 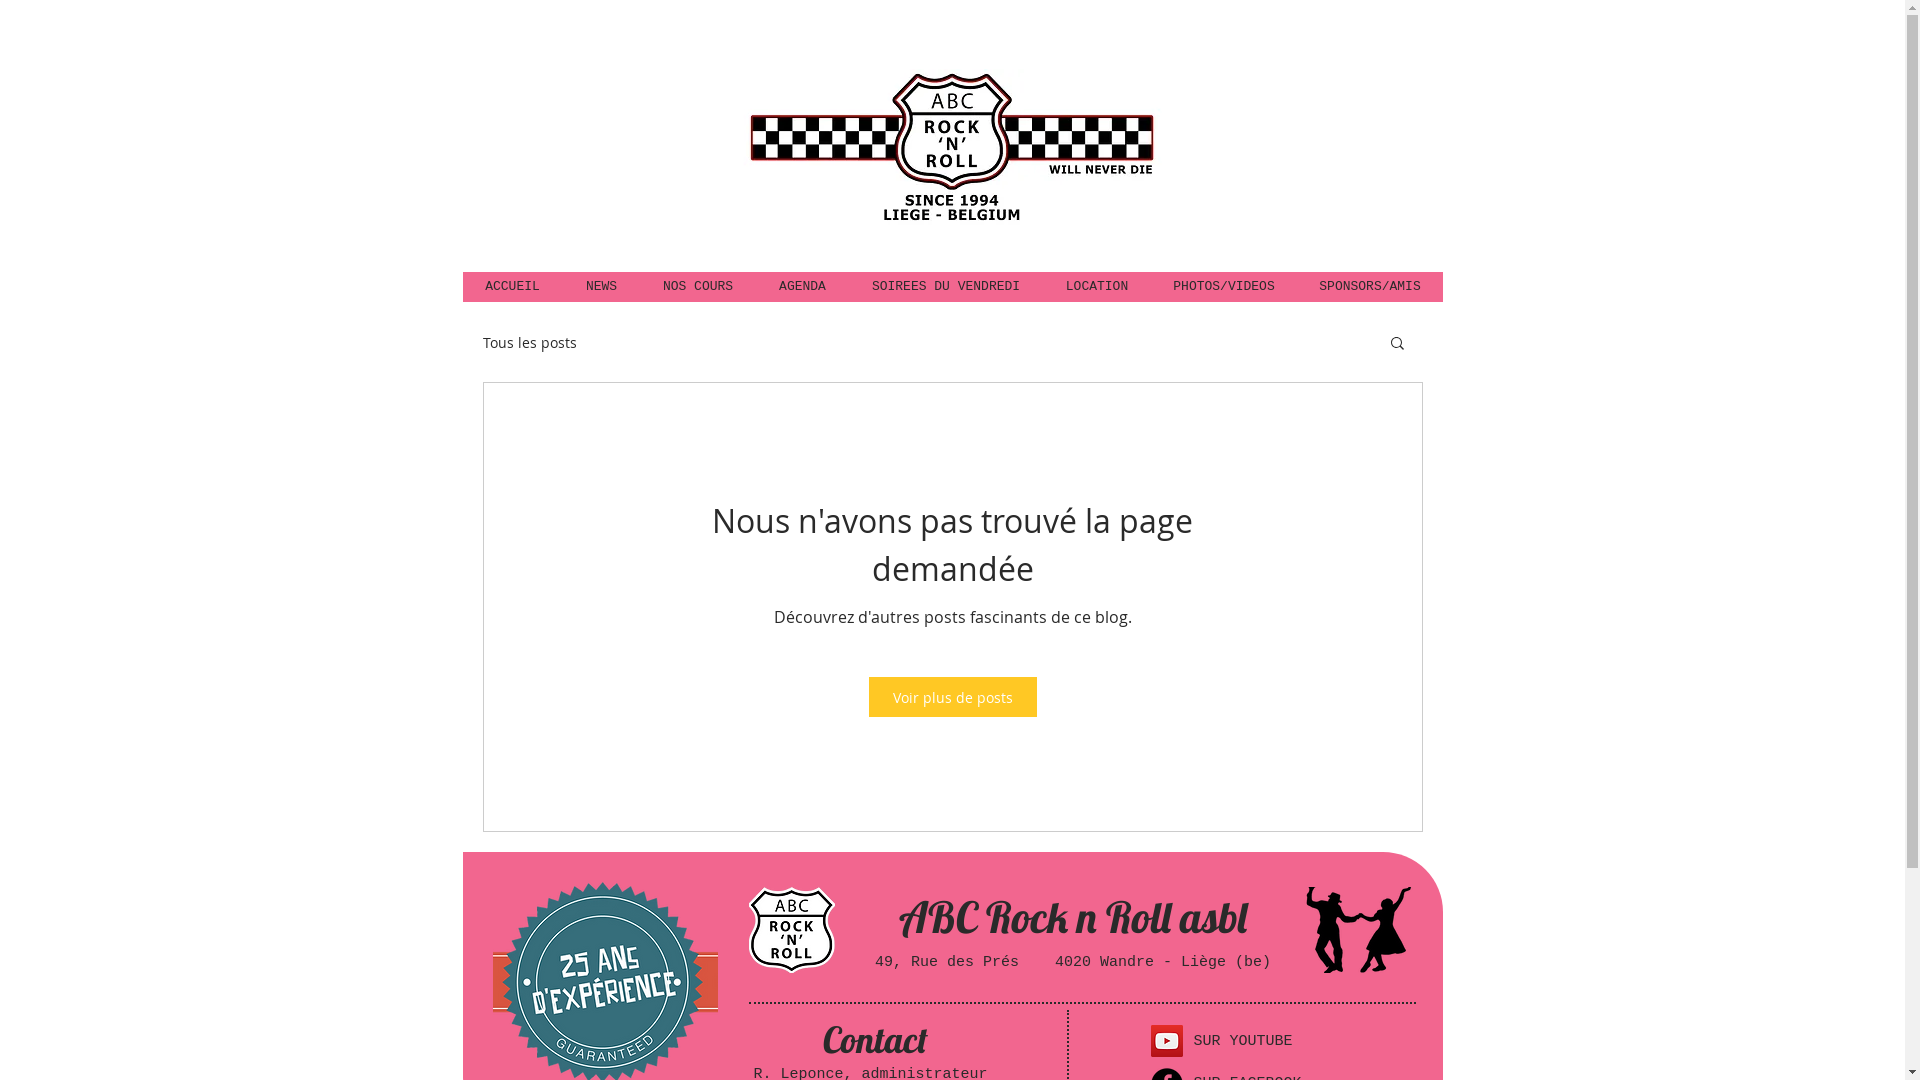 I want to click on LOCATION, so click(x=1096, y=287).